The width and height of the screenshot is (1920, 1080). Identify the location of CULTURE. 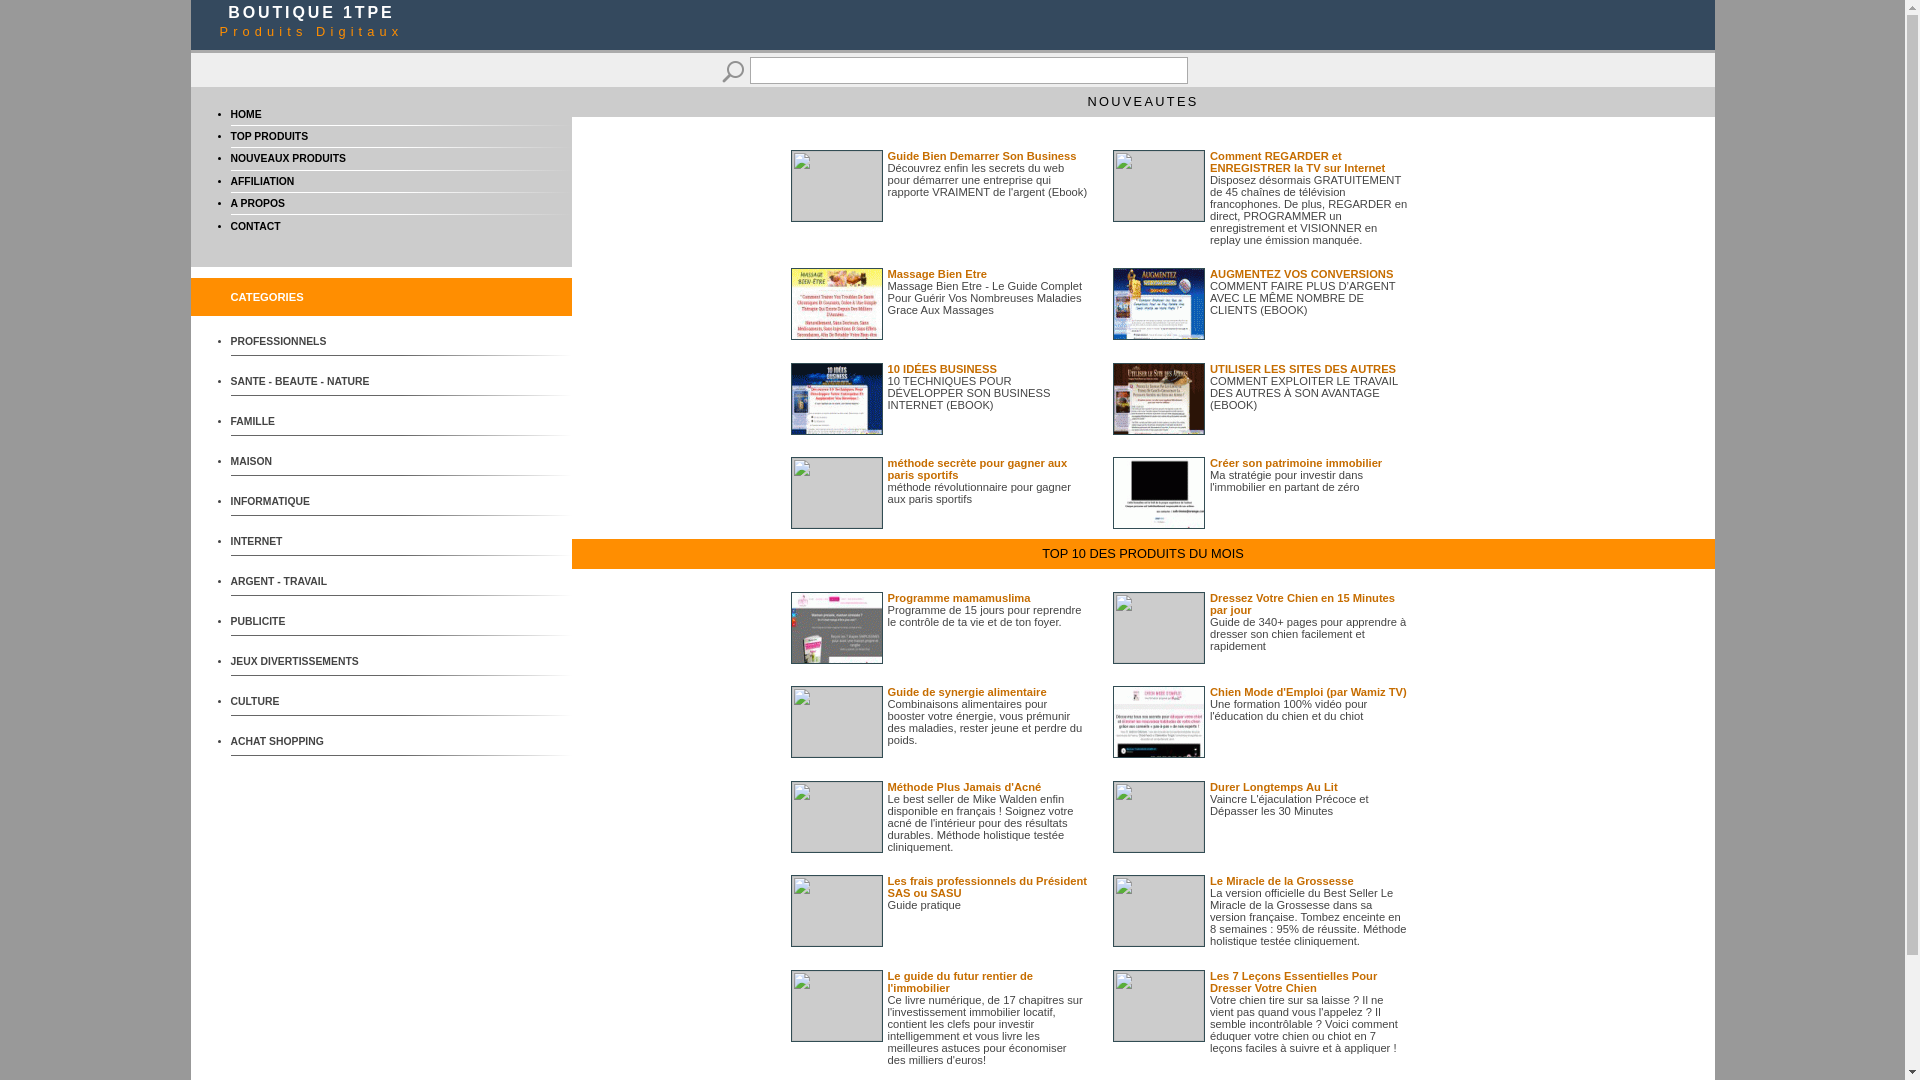
(305, 702).